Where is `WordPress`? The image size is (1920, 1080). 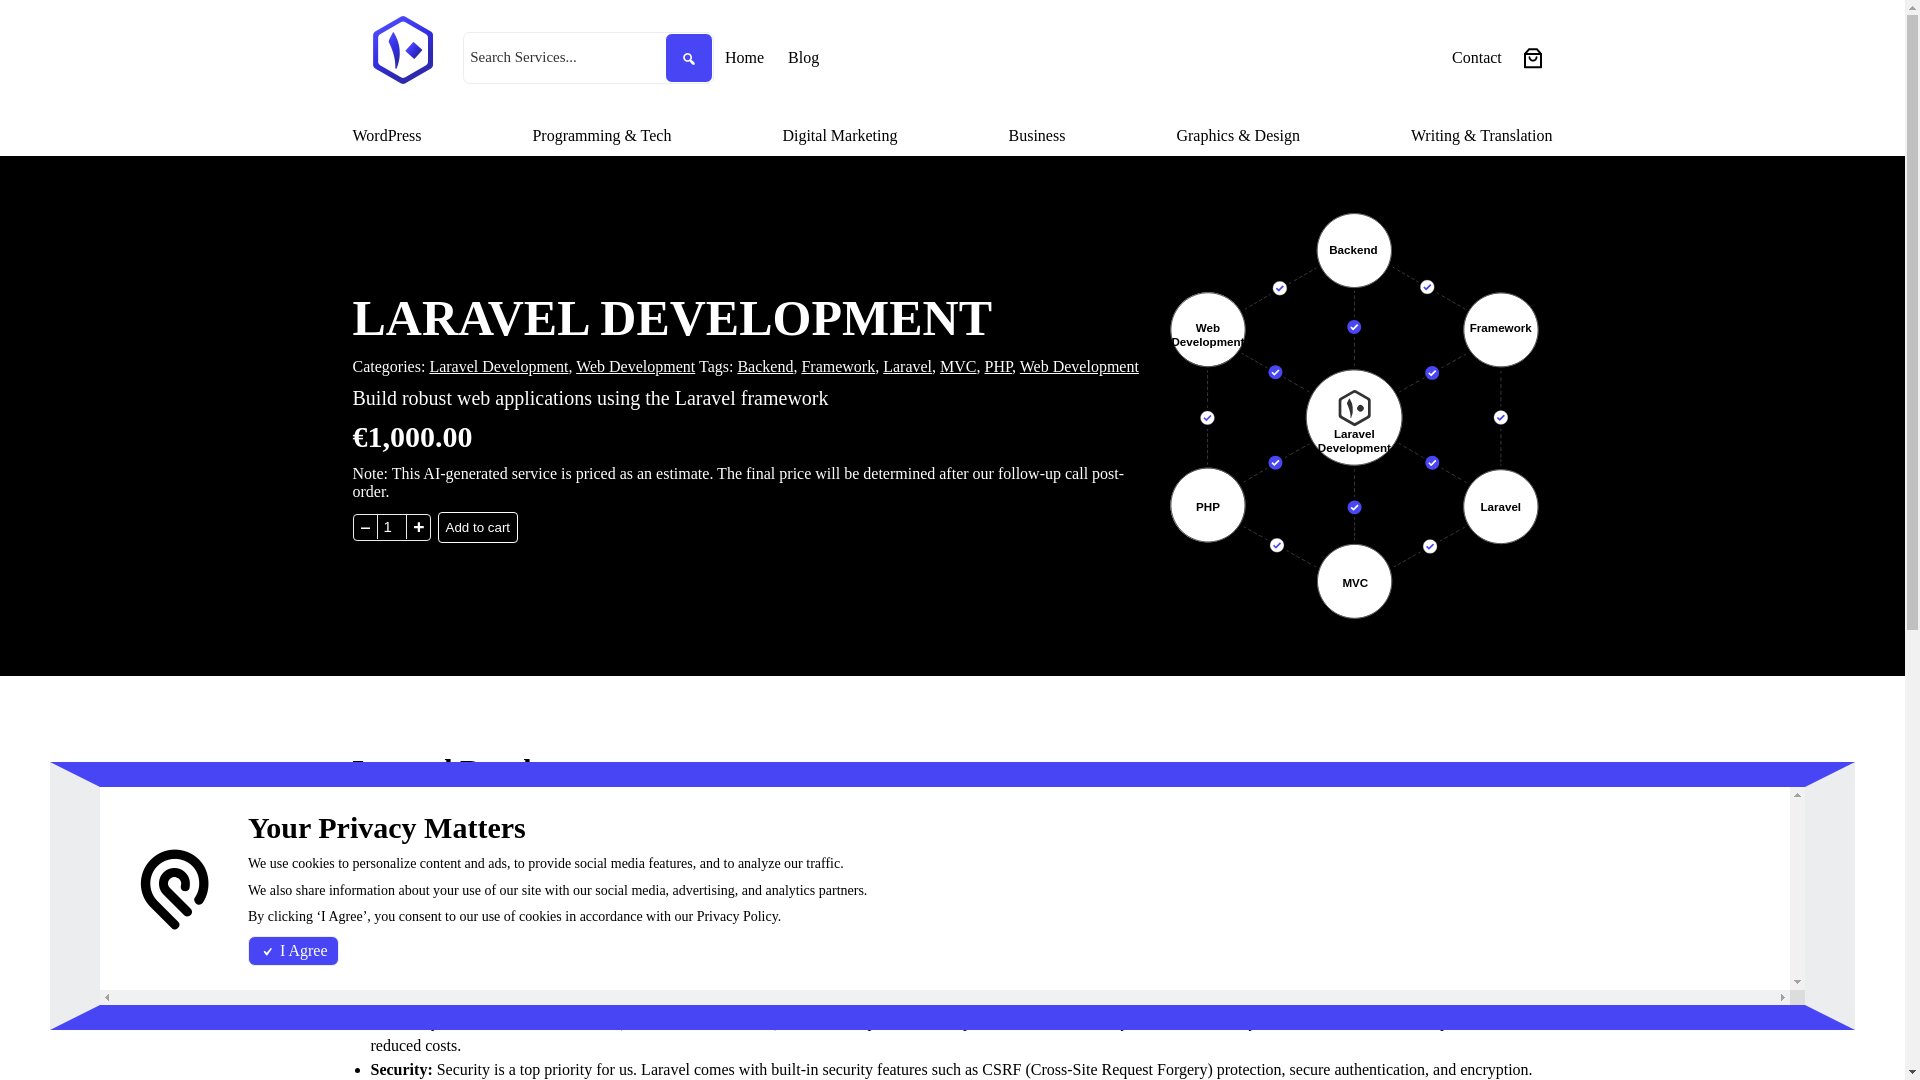 WordPress is located at coordinates (386, 136).